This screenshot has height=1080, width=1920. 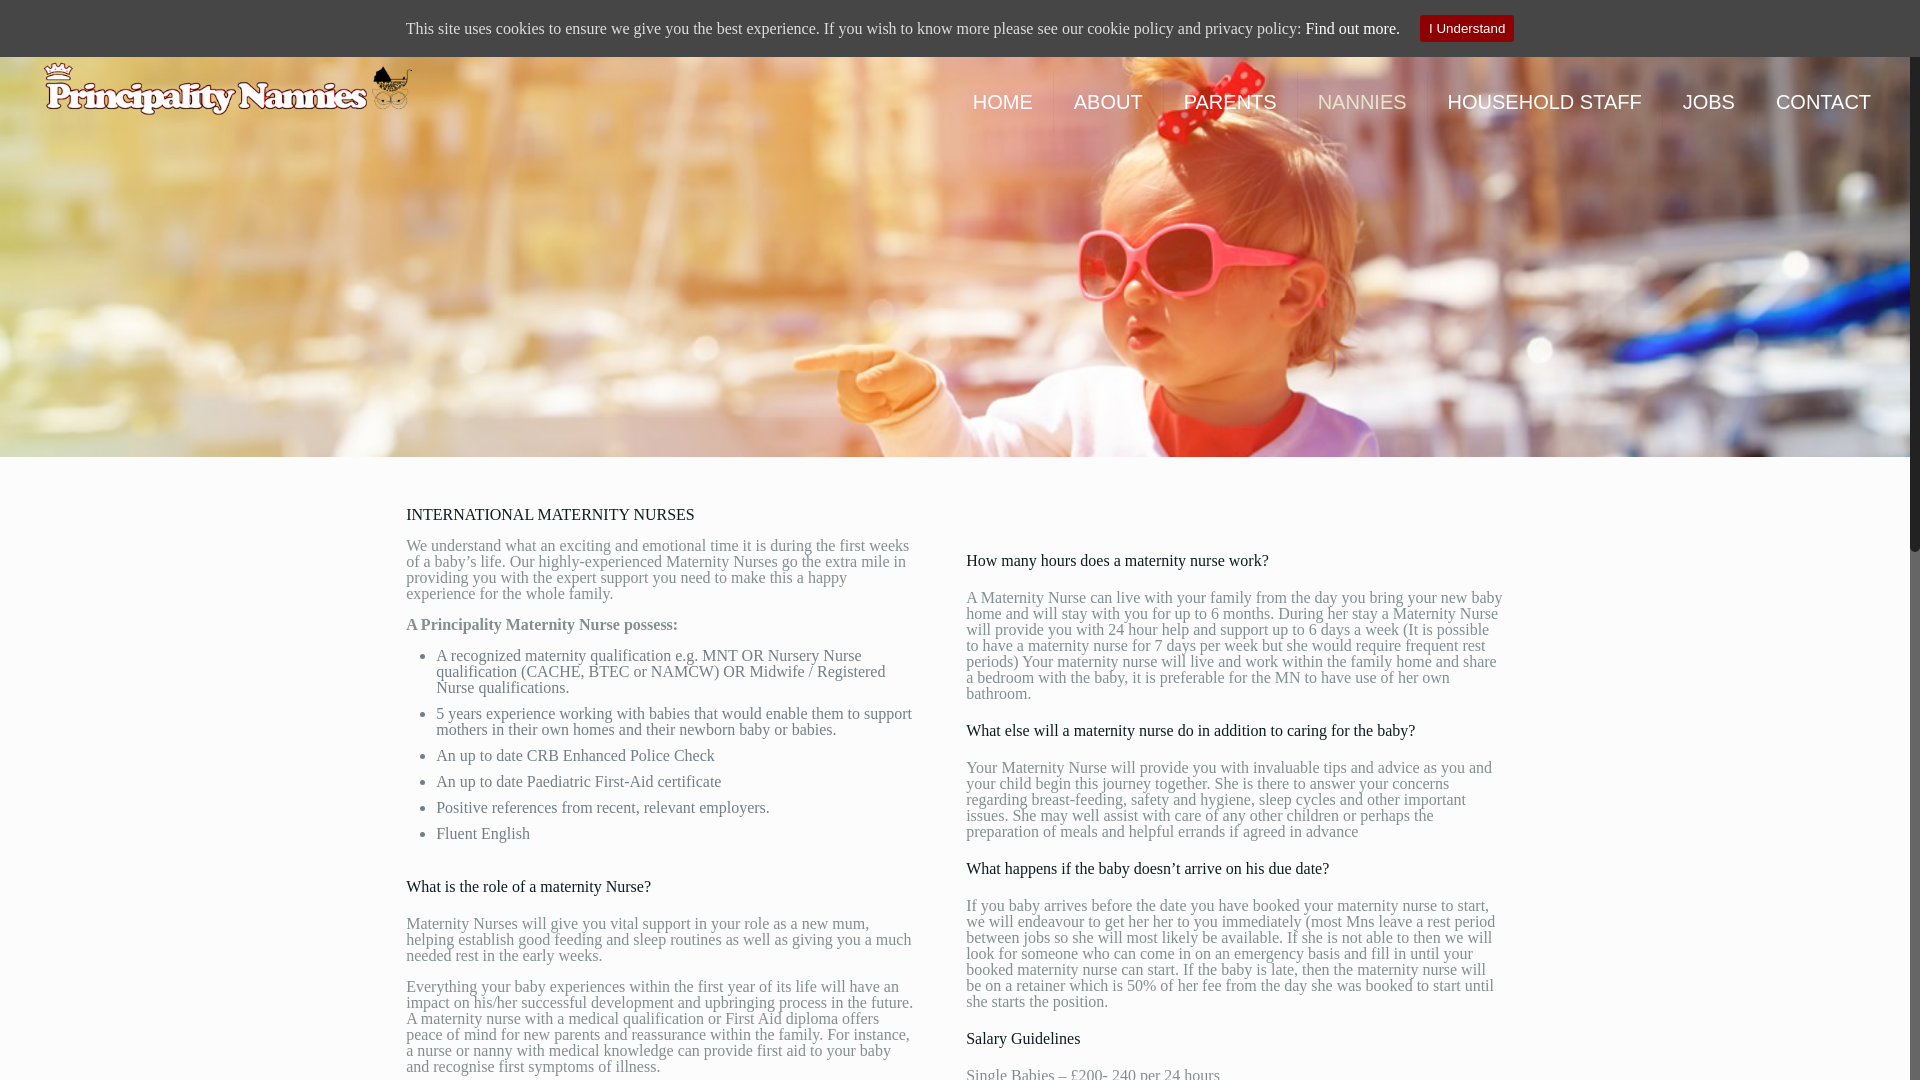 What do you see at coordinates (1824, 102) in the screenshot?
I see `CONTACT` at bounding box center [1824, 102].